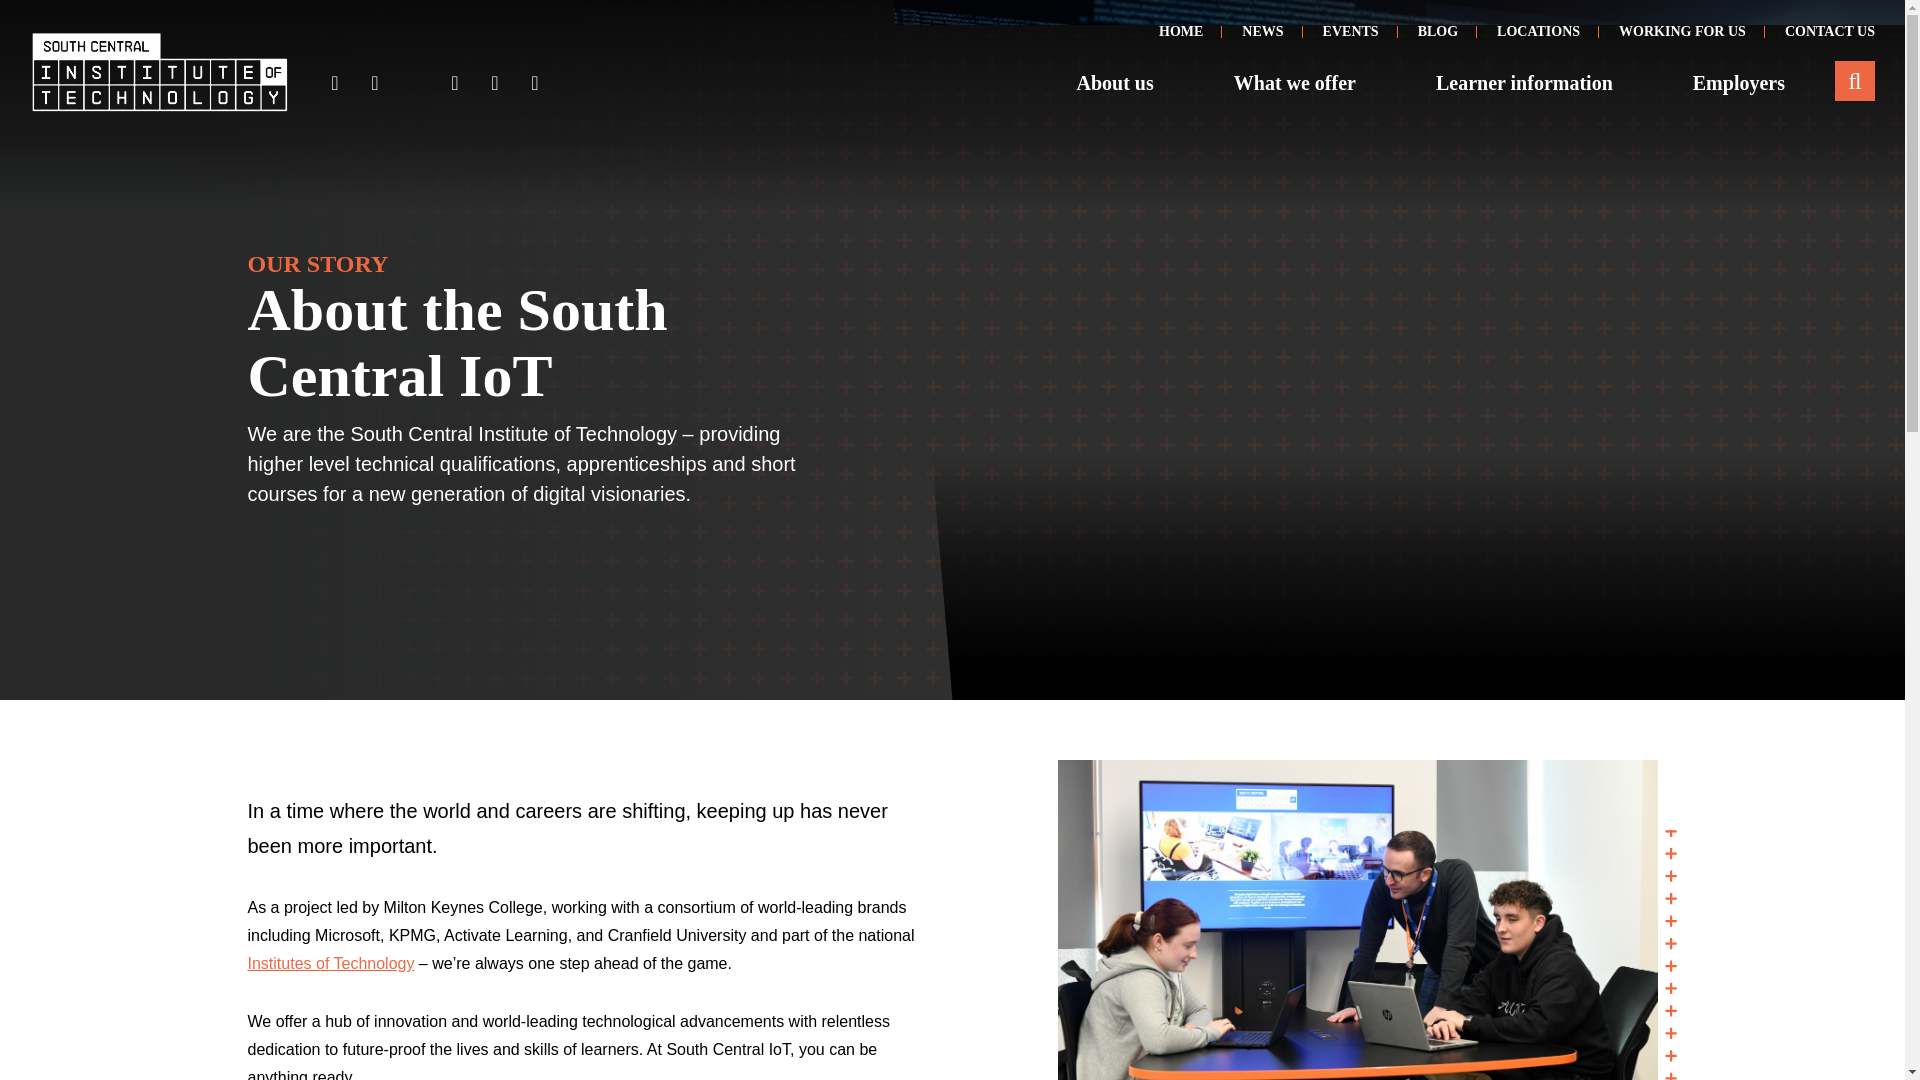 The image size is (1920, 1080). I want to click on LinkedIn, so click(495, 83).